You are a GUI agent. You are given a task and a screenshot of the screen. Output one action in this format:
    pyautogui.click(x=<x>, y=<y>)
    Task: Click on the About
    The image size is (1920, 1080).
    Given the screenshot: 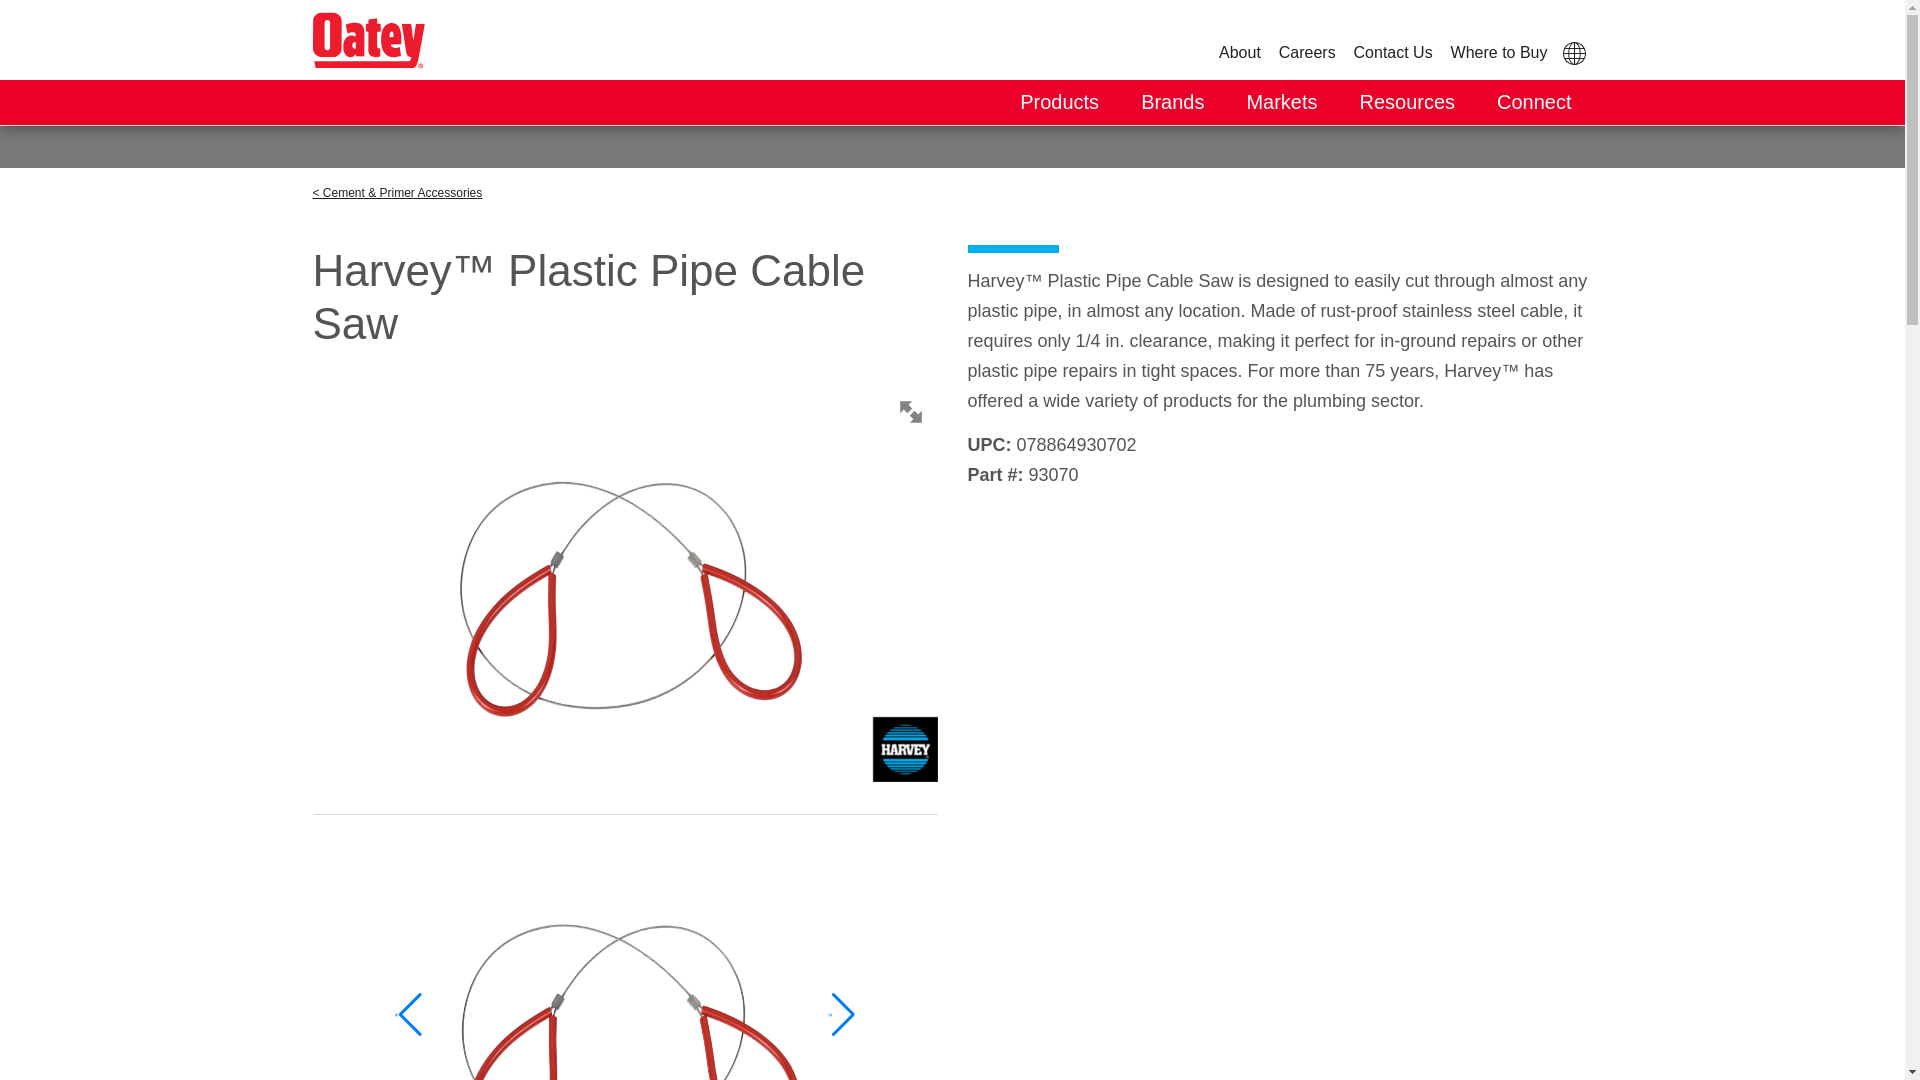 What is the action you would take?
    pyautogui.click(x=1239, y=52)
    